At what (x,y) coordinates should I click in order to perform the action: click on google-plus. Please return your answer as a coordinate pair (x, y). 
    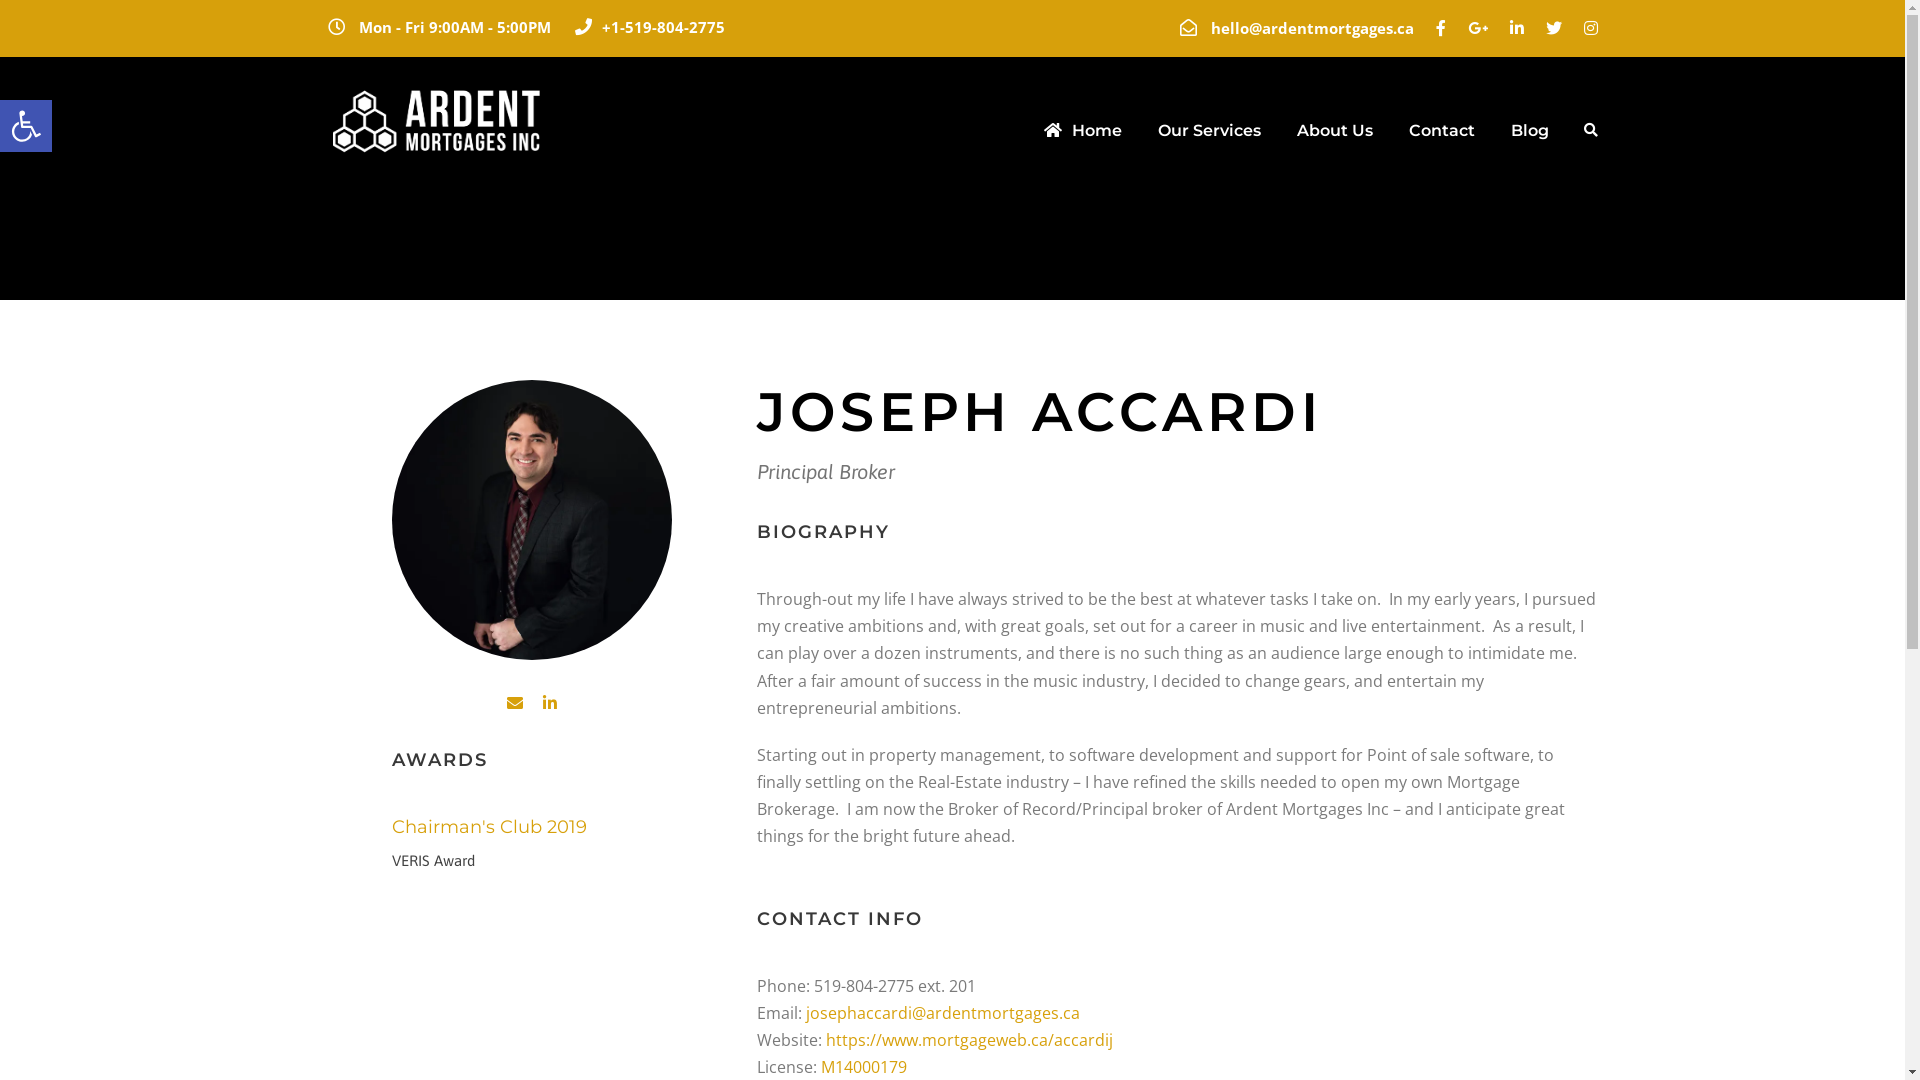
    Looking at the image, I should click on (1478, 28).